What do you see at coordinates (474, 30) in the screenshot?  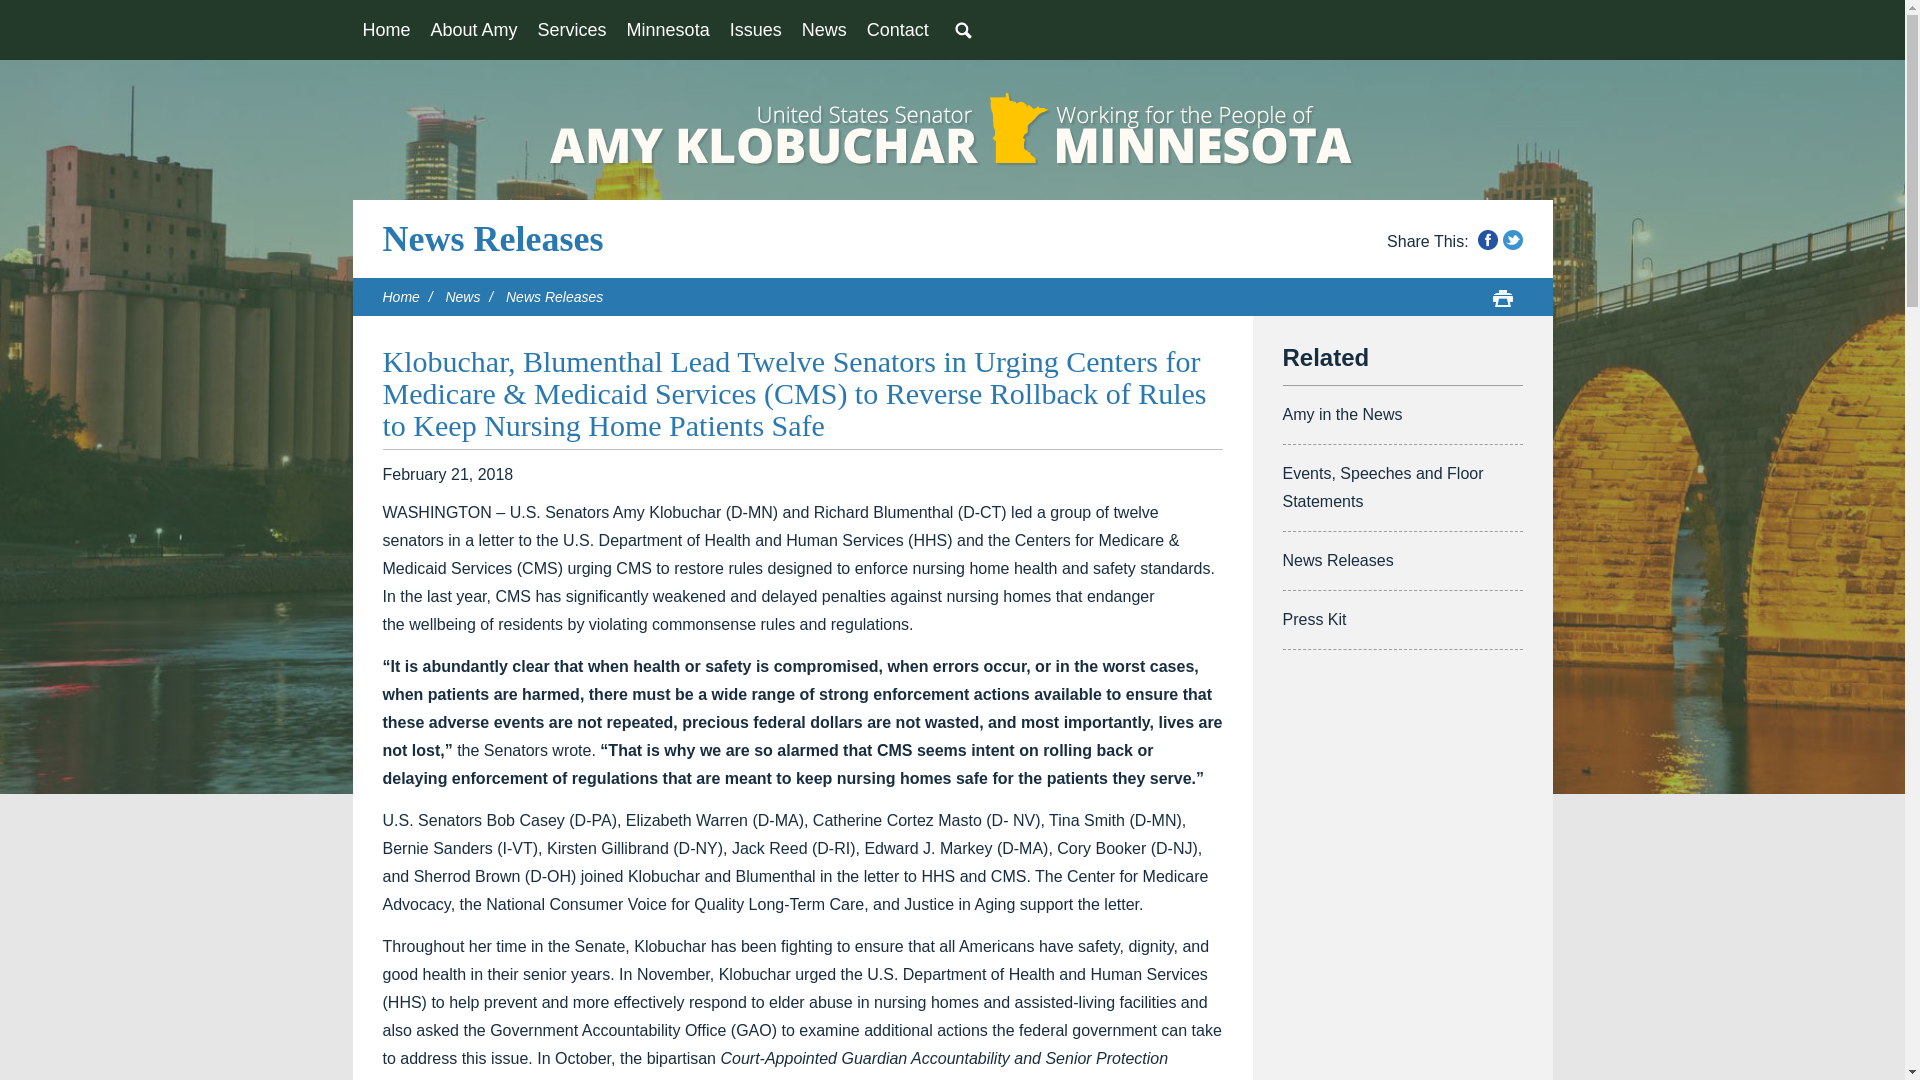 I see `About Amy` at bounding box center [474, 30].